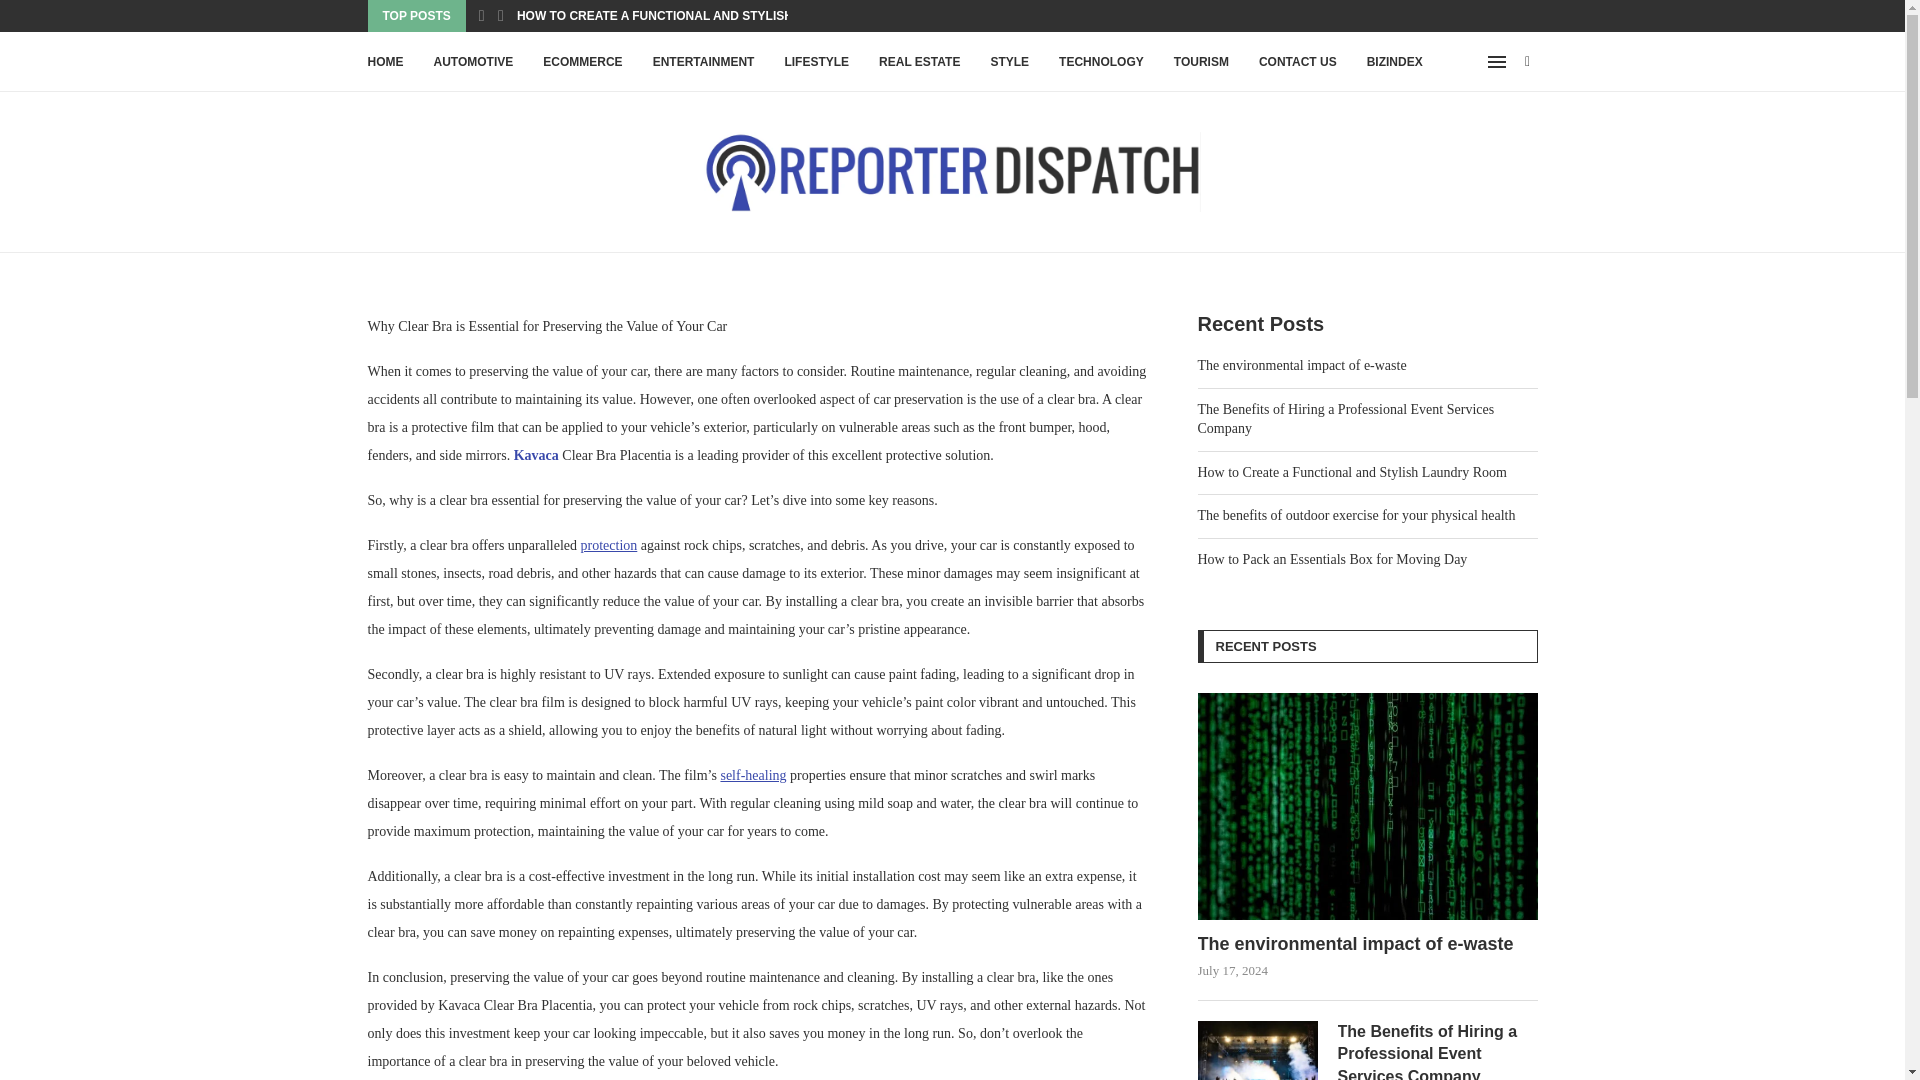 Image resolution: width=1920 pixels, height=1080 pixels. I want to click on HOW TO CREATE A FUNCTIONAL AND STYLISH LAUNDRY..., so click(689, 16).